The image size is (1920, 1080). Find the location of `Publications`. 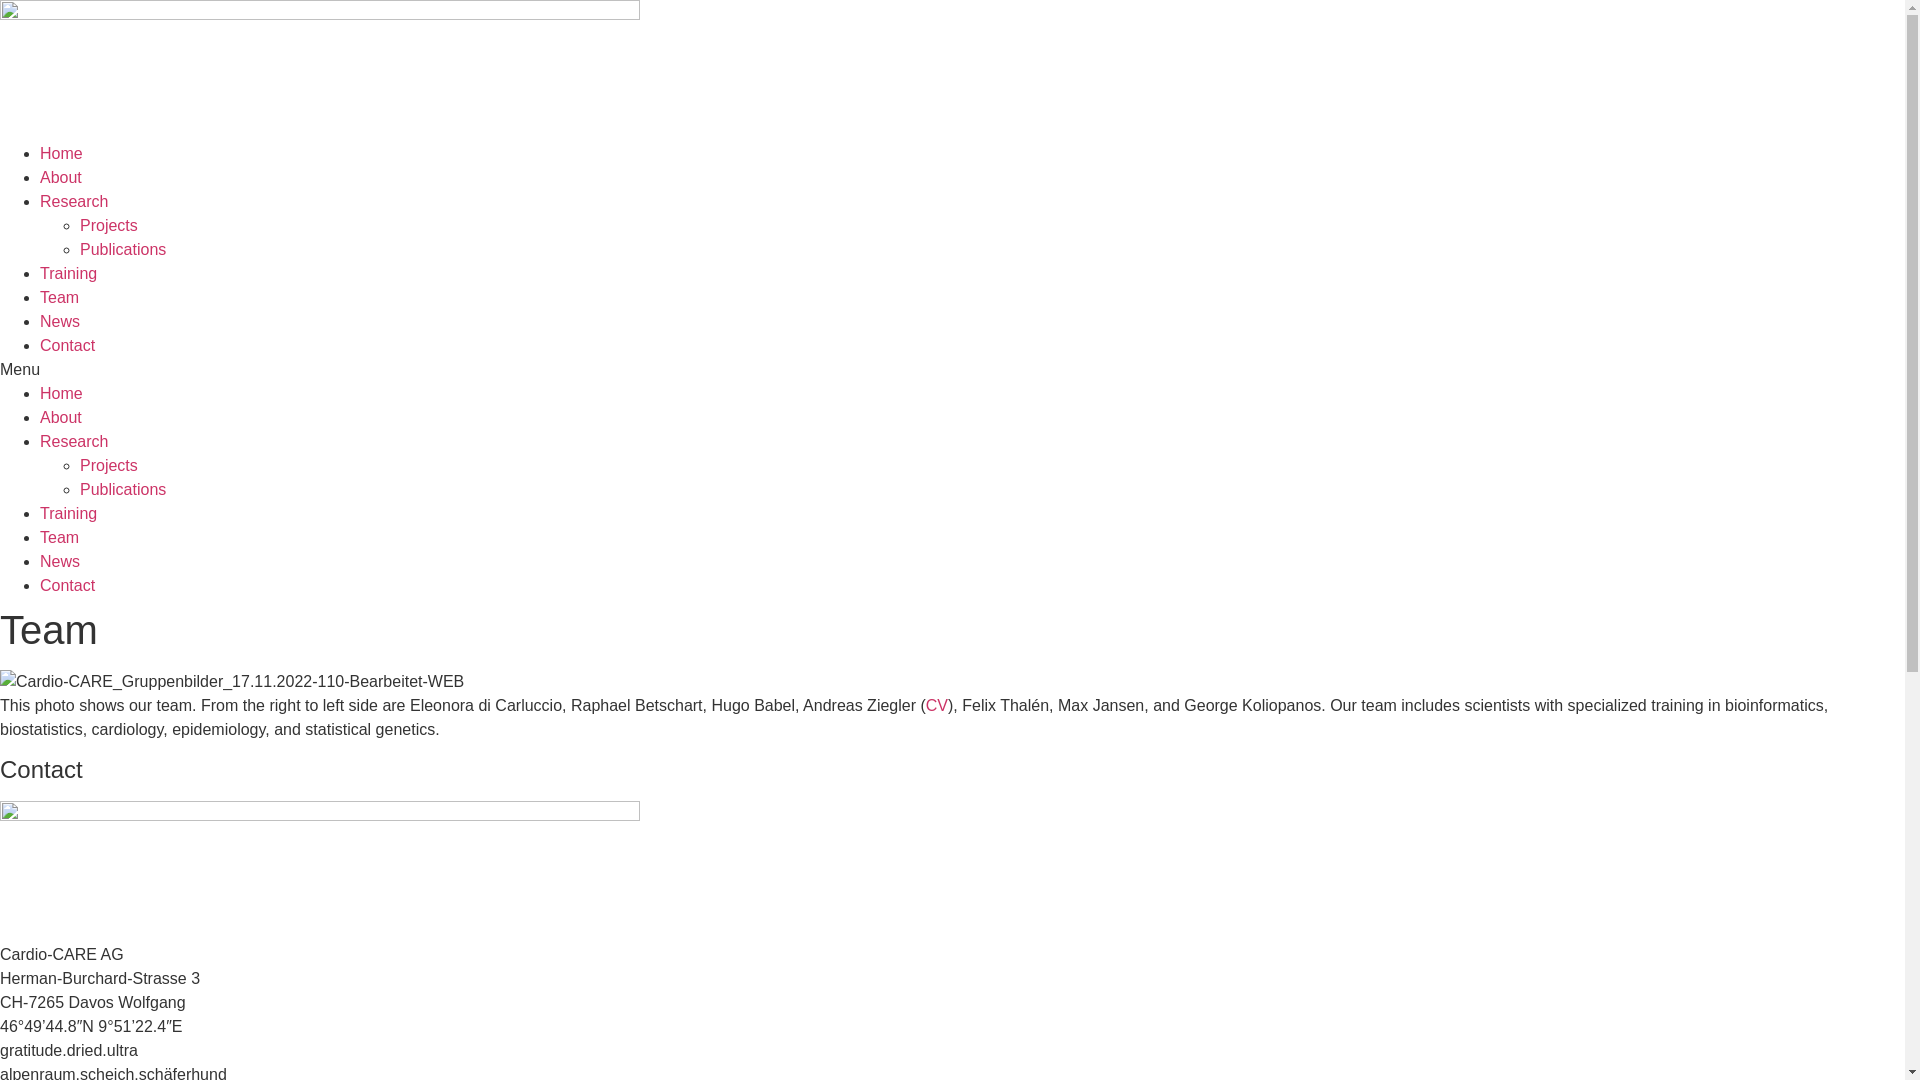

Publications is located at coordinates (123, 250).